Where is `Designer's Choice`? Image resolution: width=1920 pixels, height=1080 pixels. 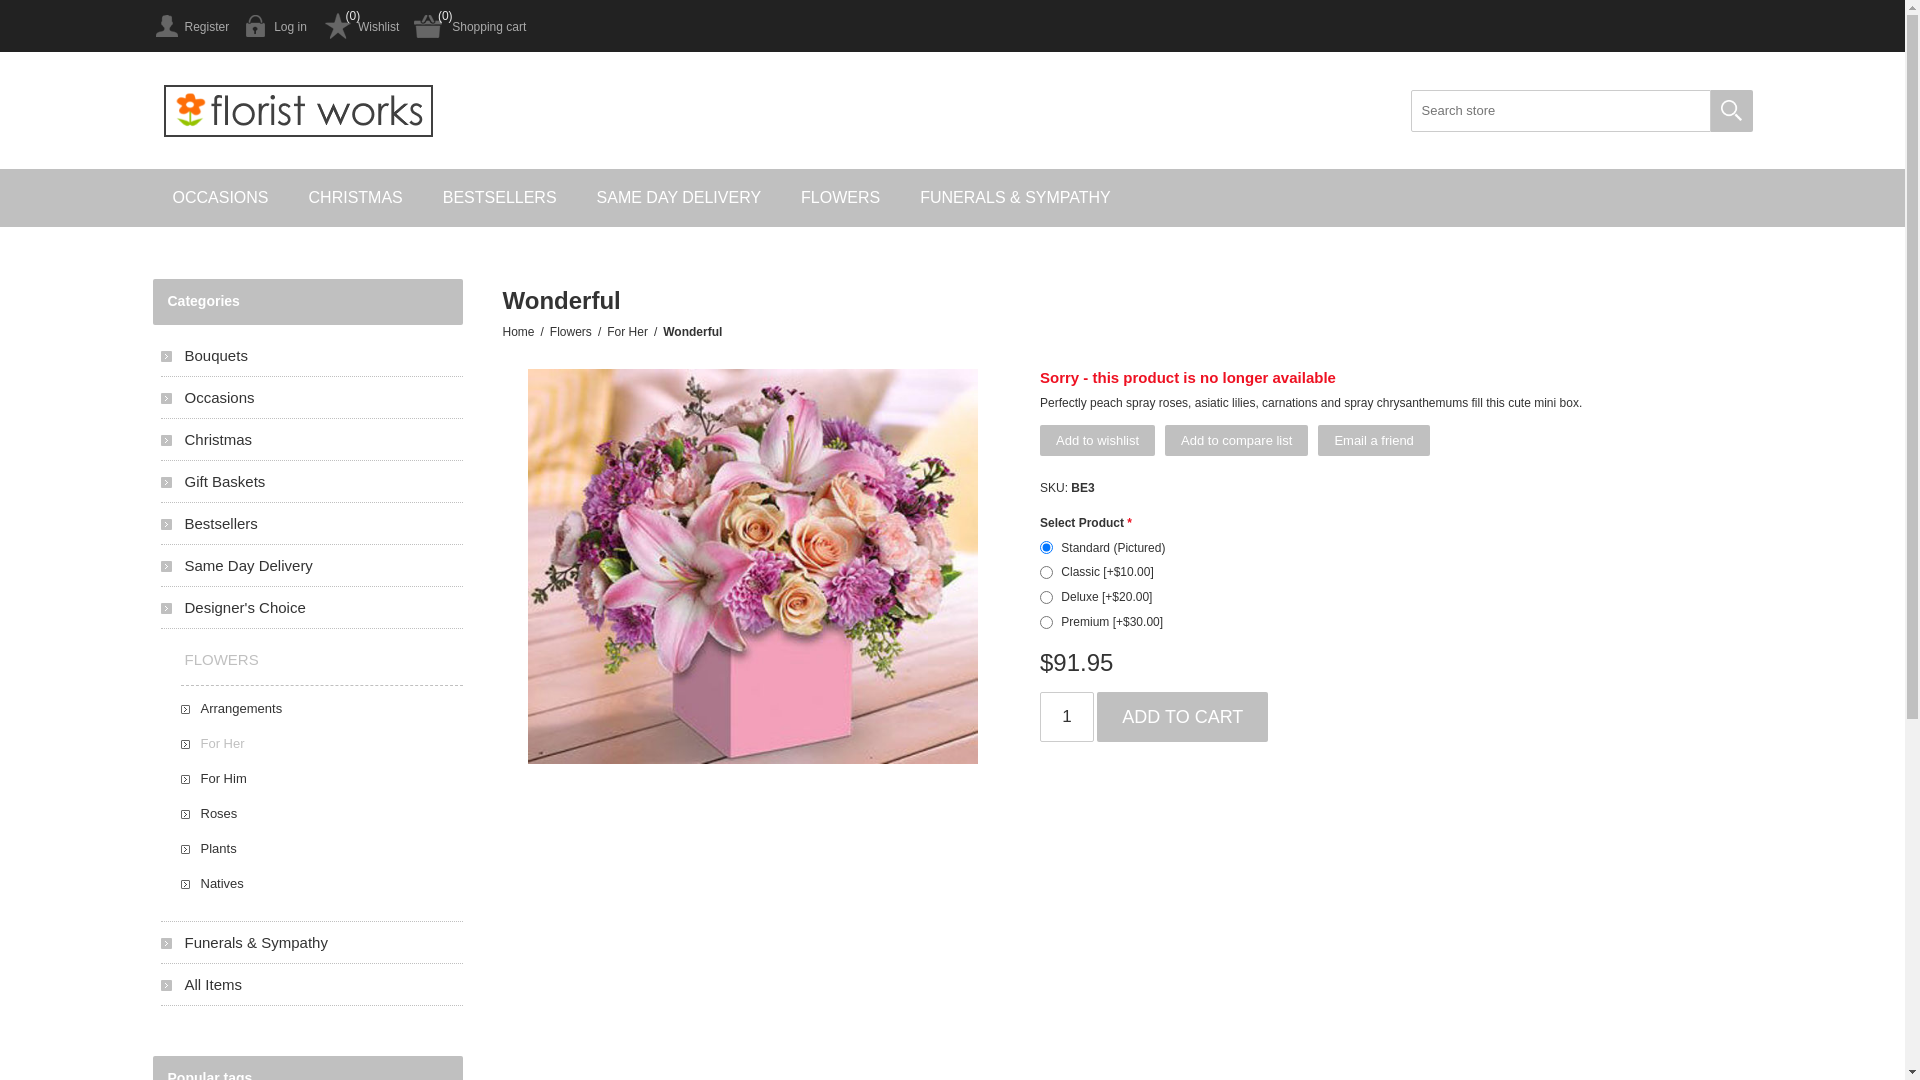
Designer's Choice is located at coordinates (311, 608).